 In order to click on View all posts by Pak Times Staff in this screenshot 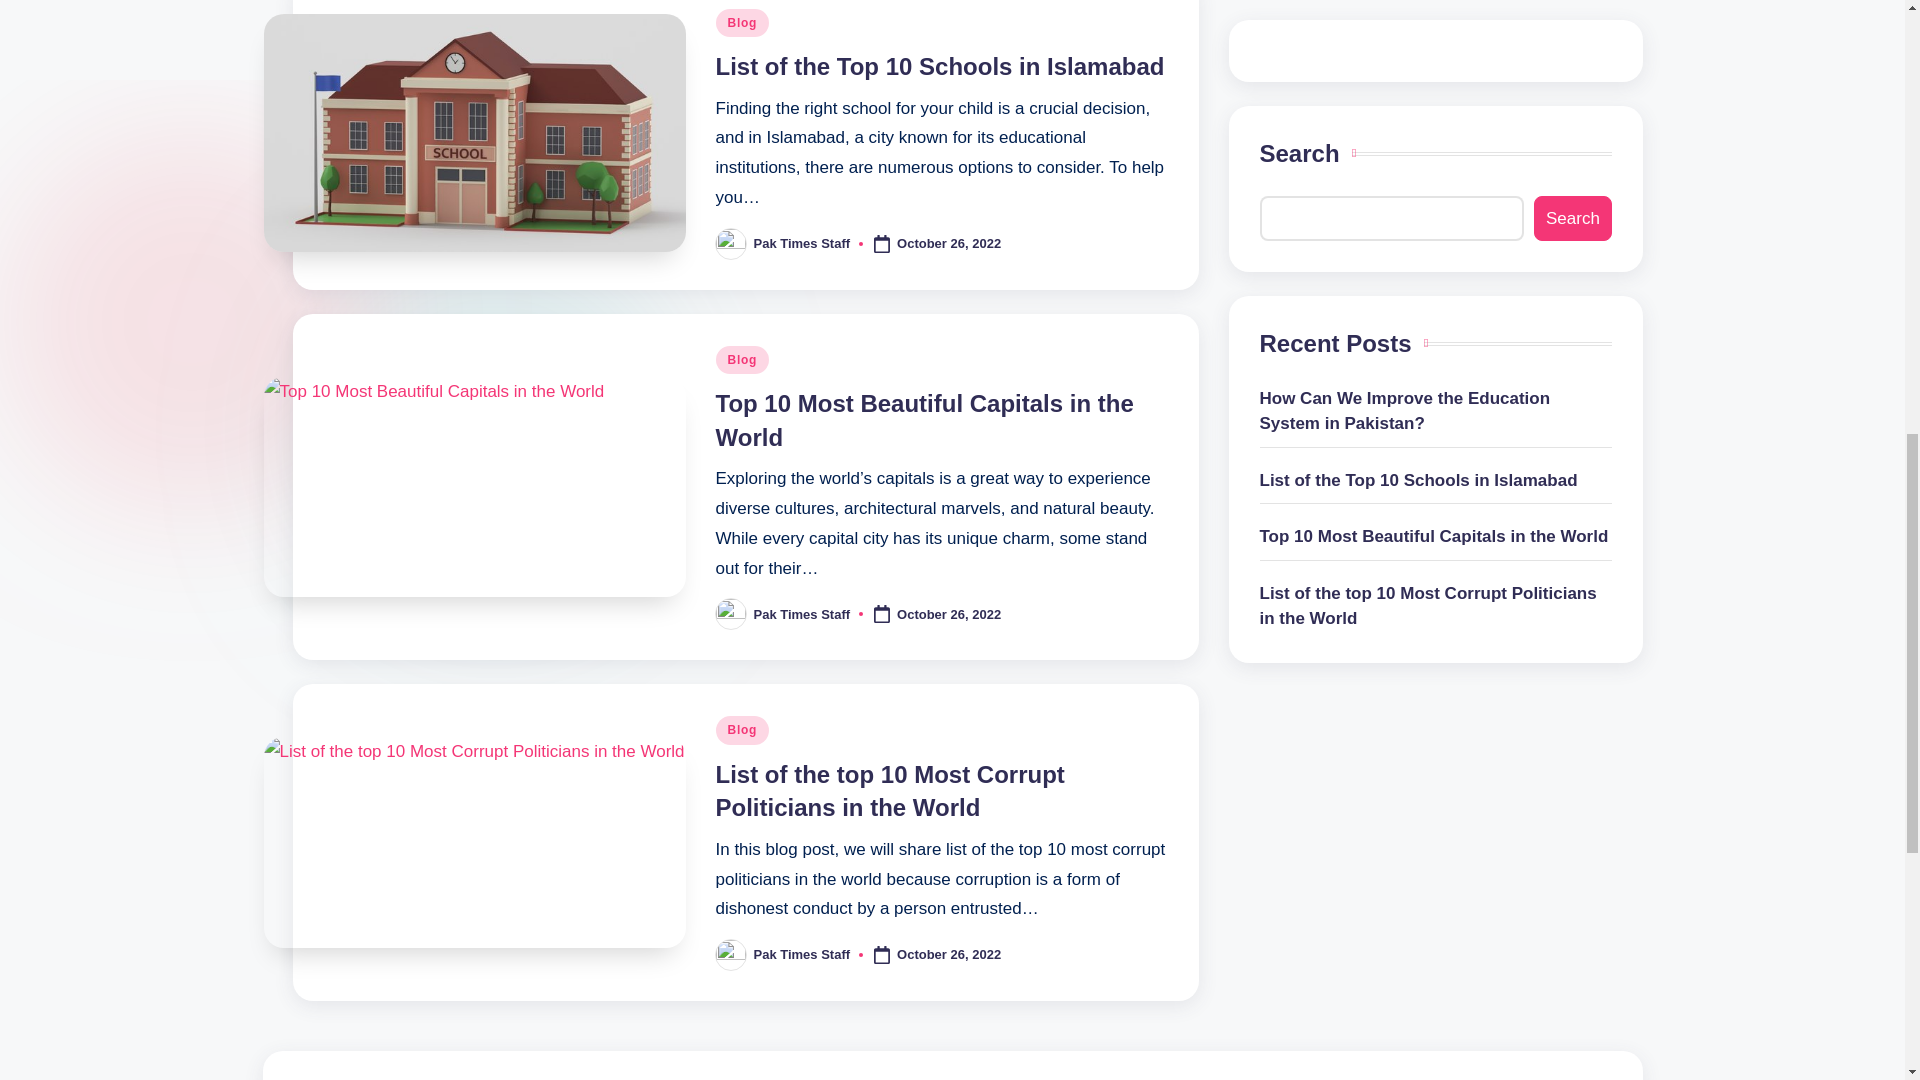, I will do `click(802, 613)`.